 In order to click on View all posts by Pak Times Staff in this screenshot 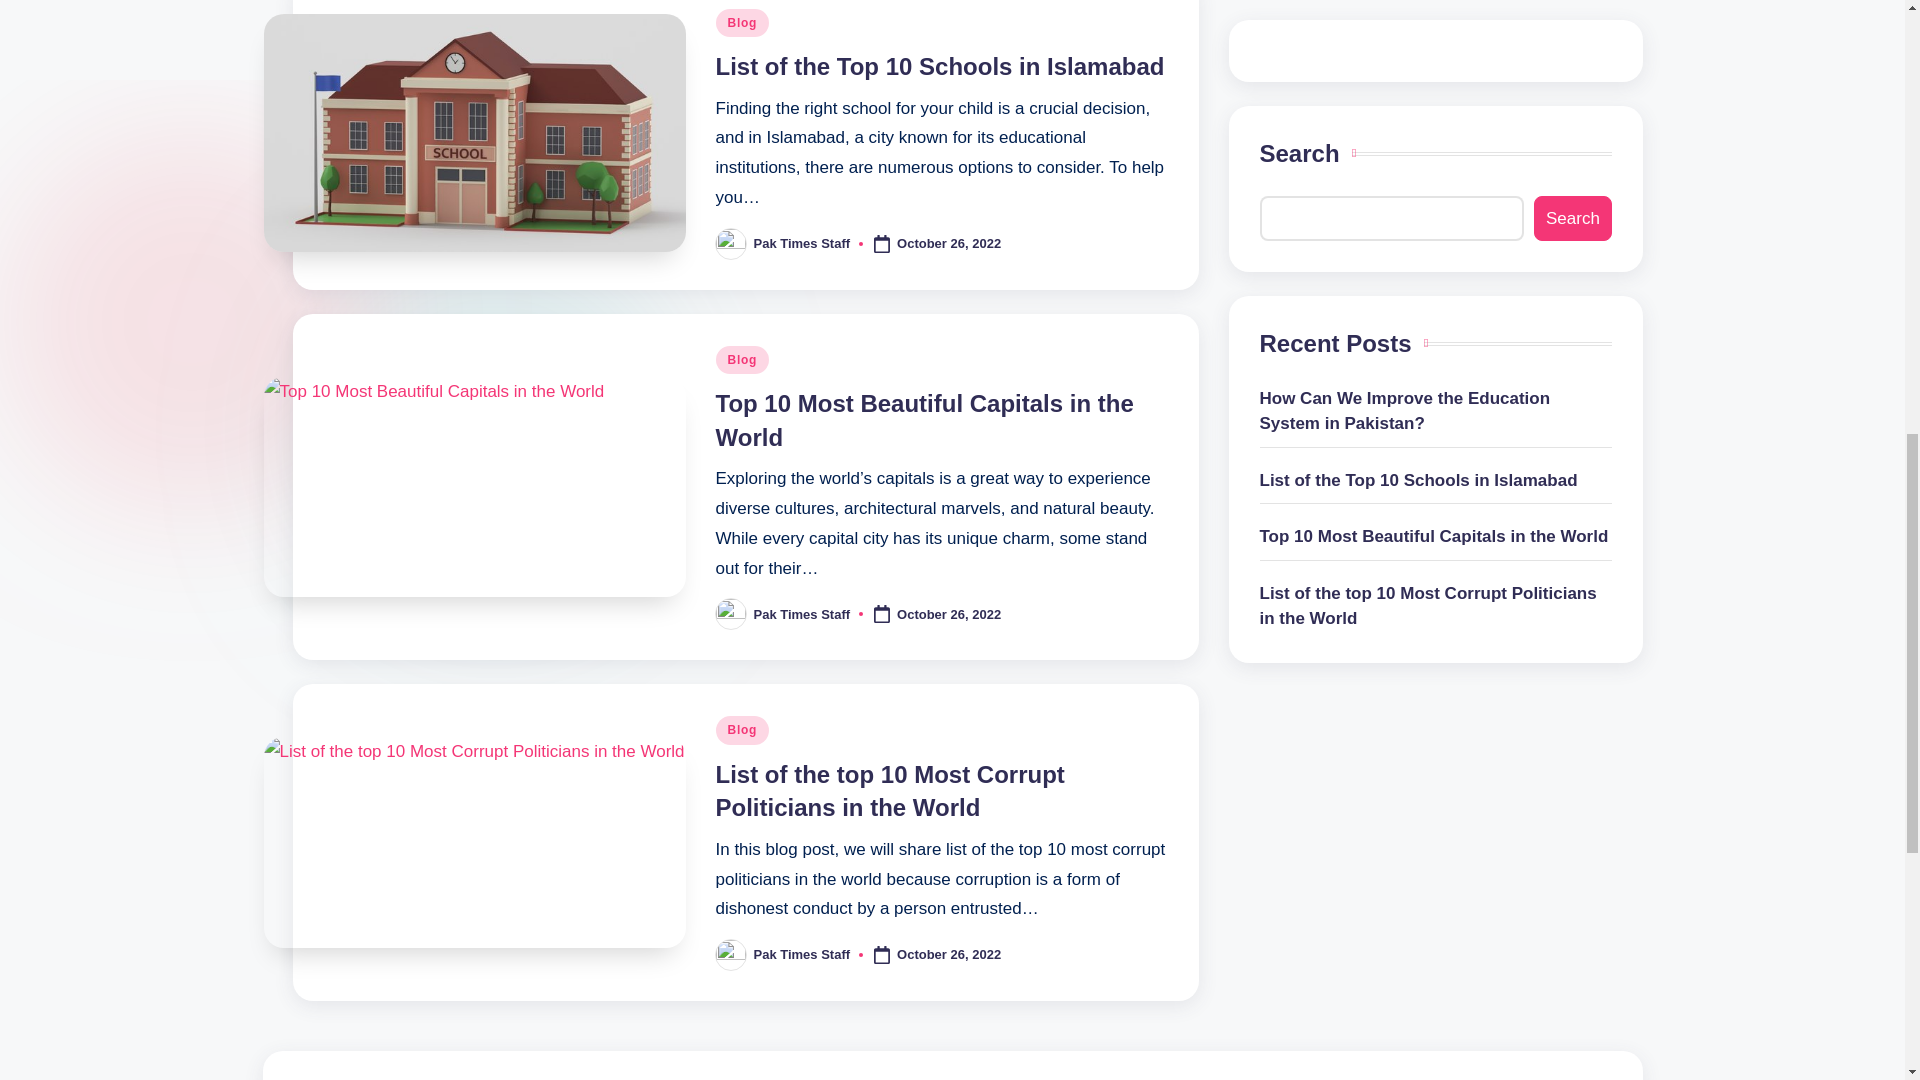, I will do `click(802, 613)`.